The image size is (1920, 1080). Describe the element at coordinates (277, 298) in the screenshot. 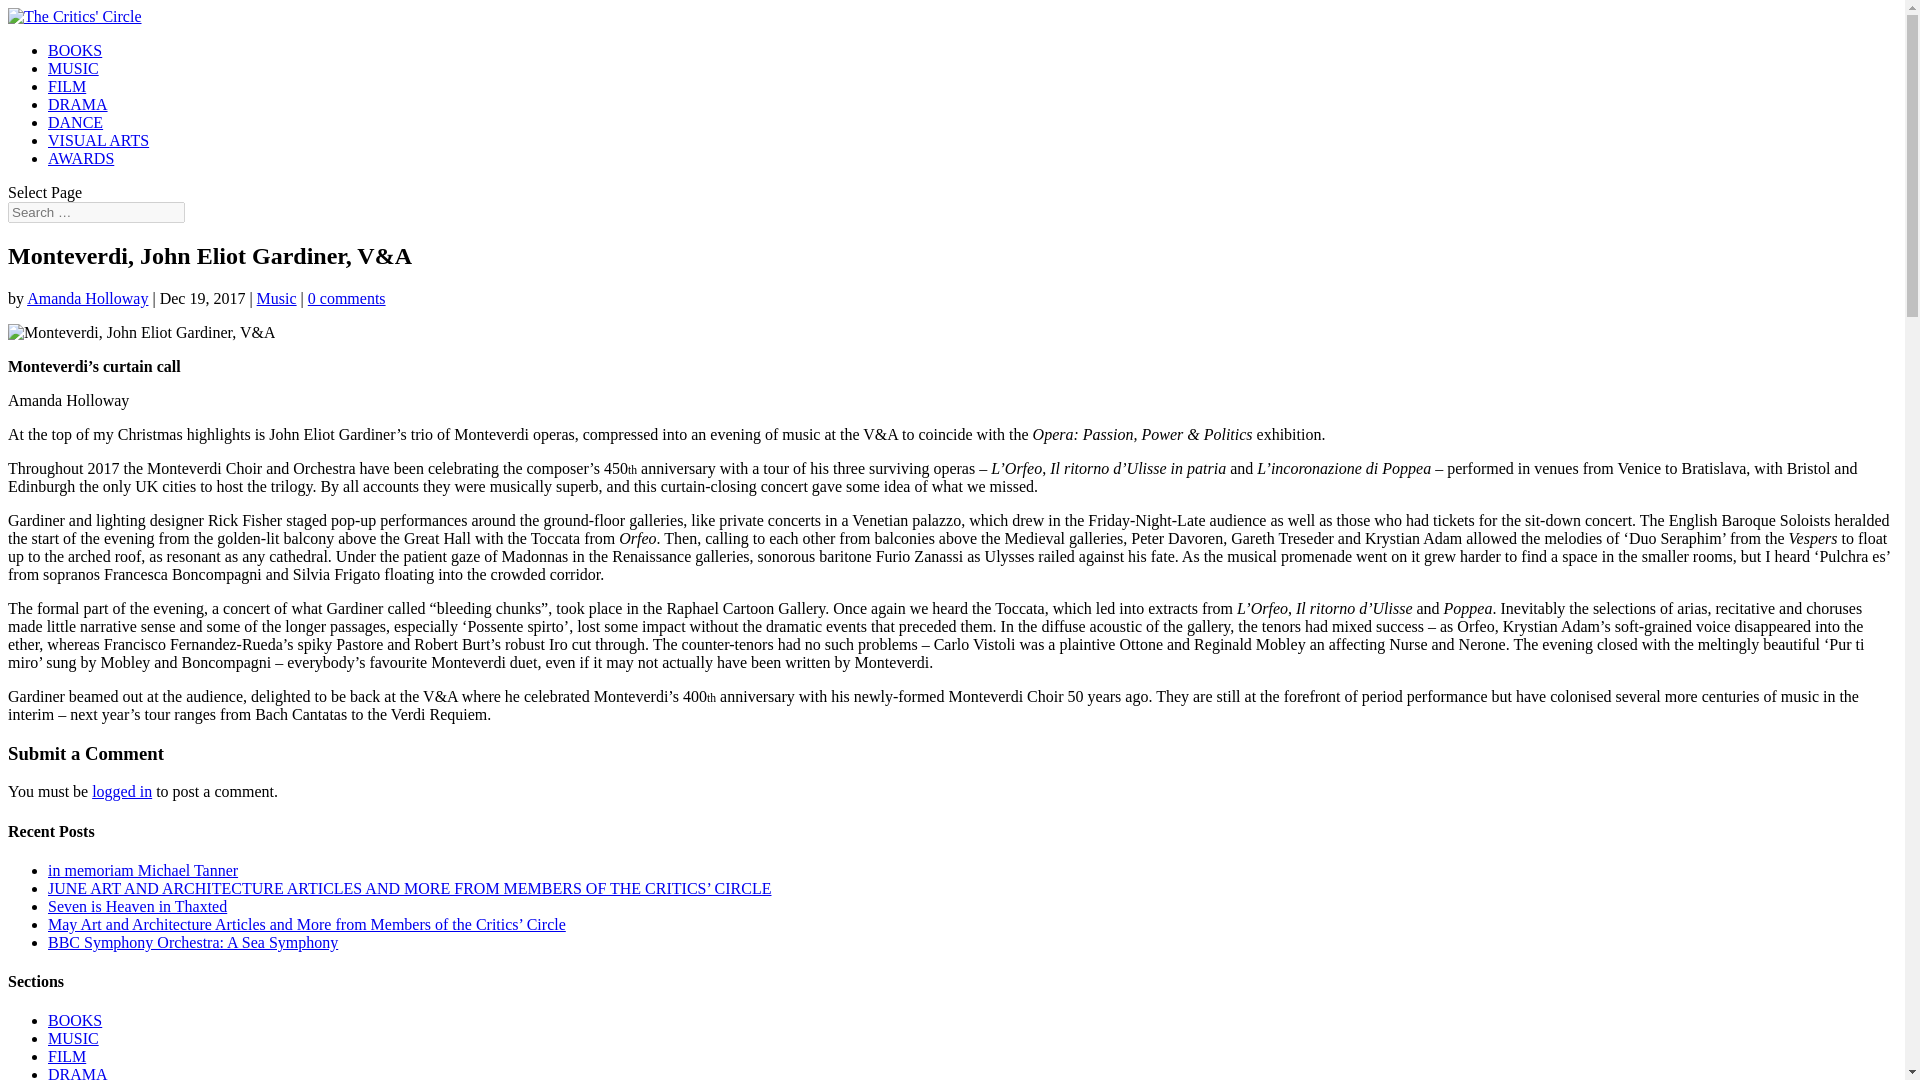

I see `Music` at that location.